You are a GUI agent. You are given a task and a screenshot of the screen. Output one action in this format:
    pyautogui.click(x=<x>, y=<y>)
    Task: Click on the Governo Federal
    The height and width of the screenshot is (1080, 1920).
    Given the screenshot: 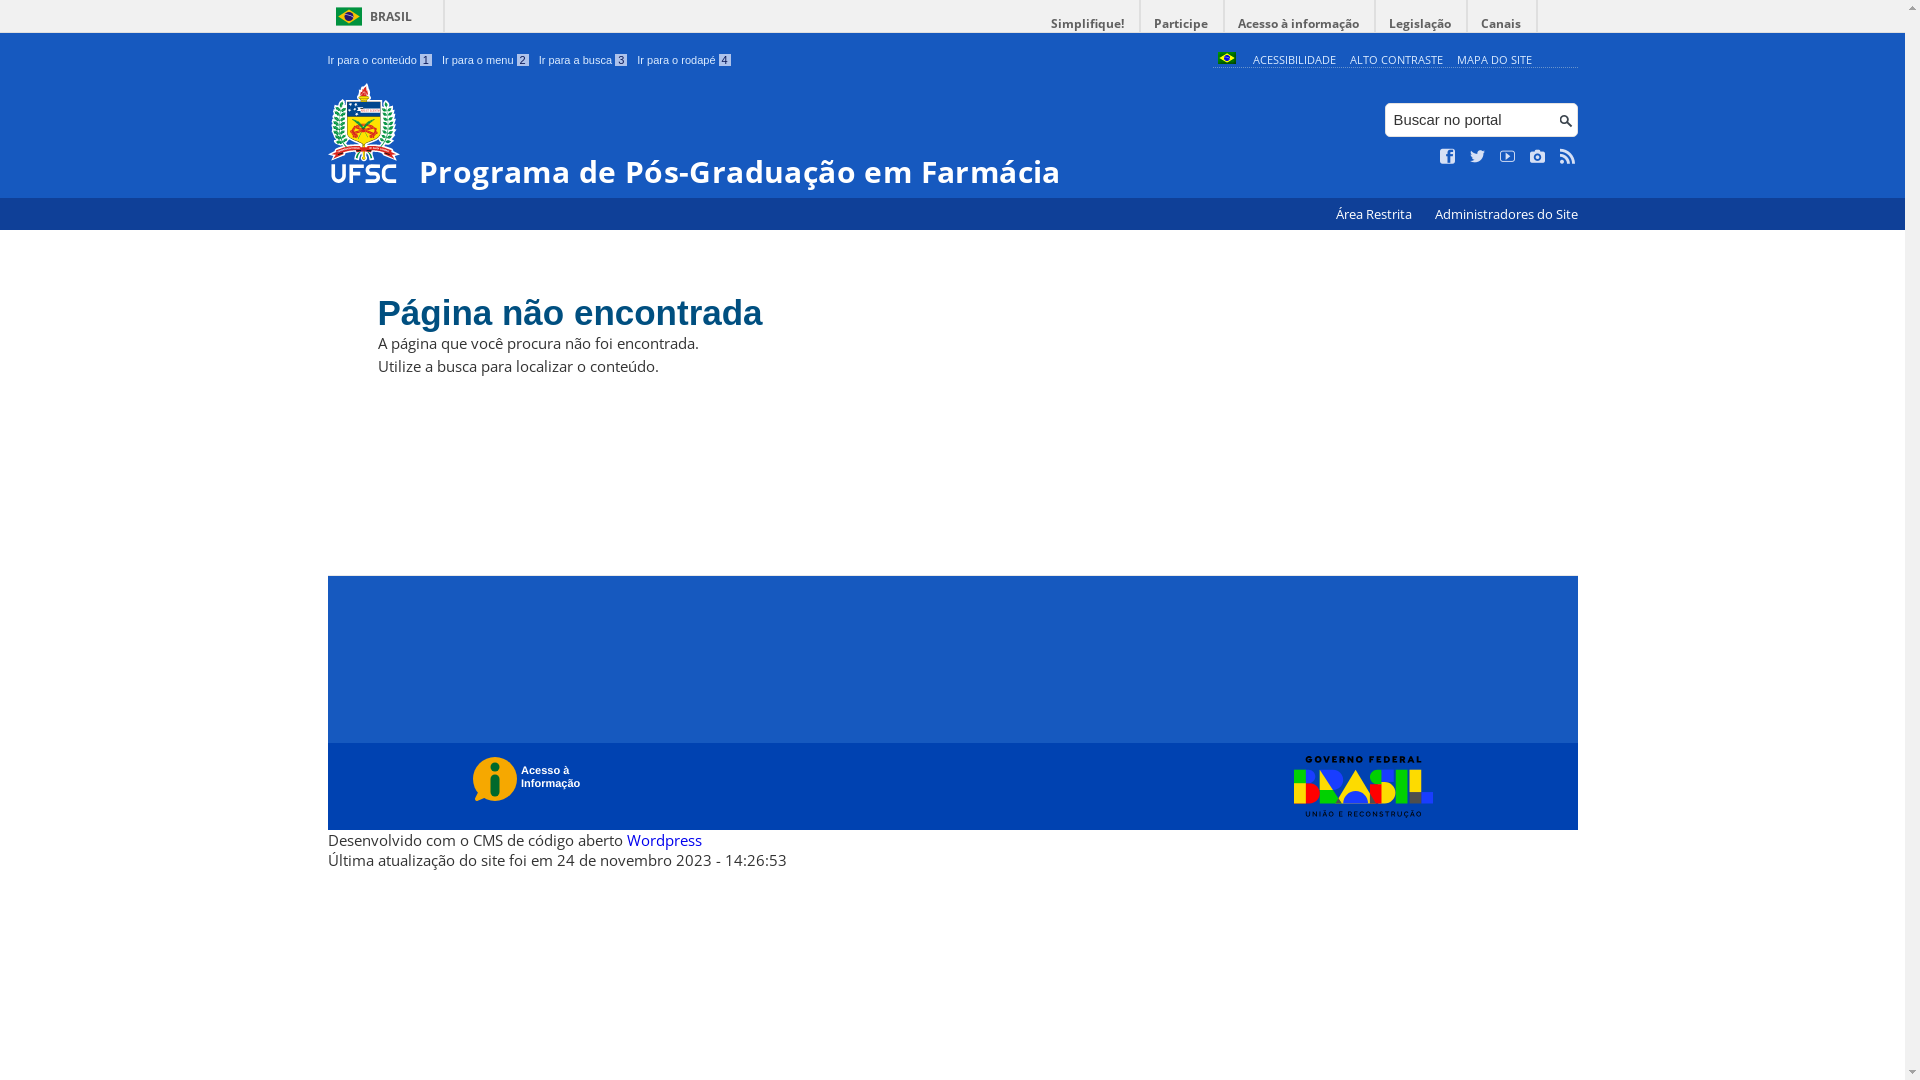 What is the action you would take?
    pyautogui.click(x=1358, y=787)
    